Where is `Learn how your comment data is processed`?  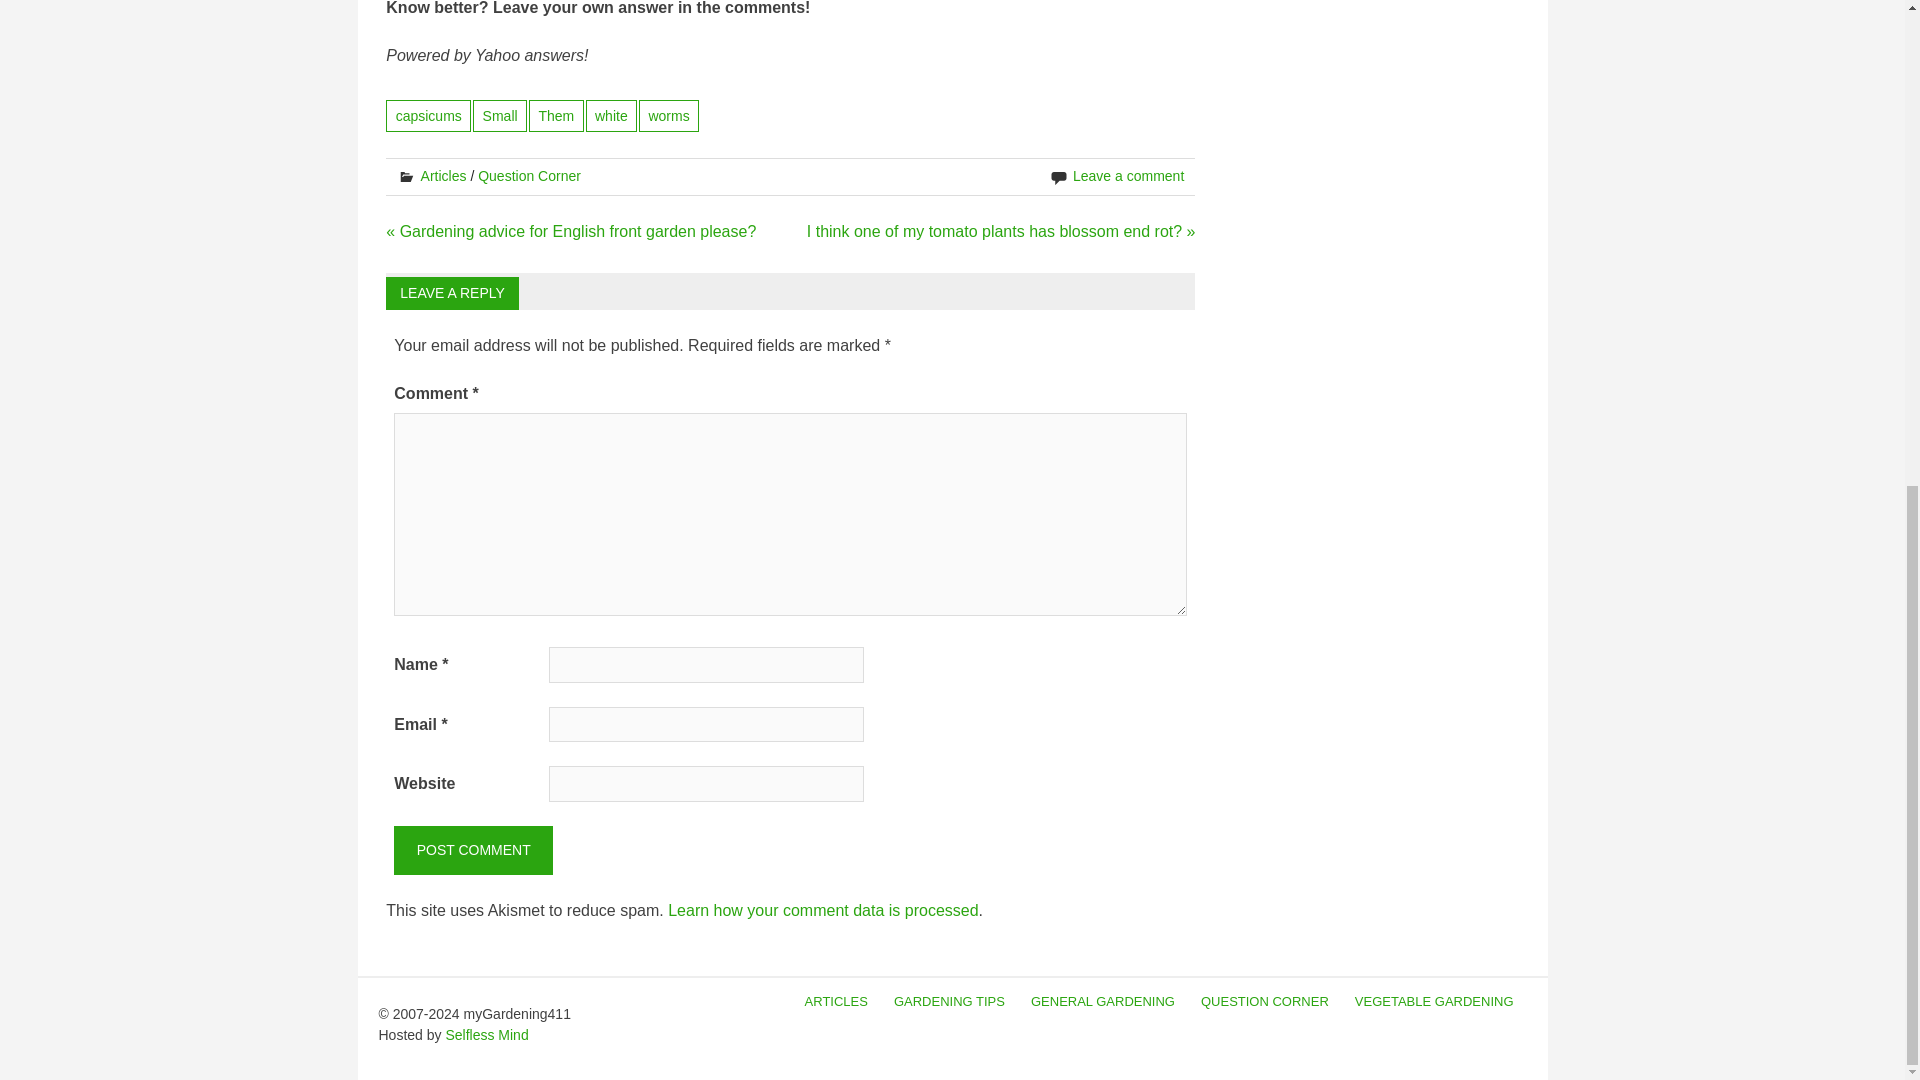 Learn how your comment data is processed is located at coordinates (822, 910).